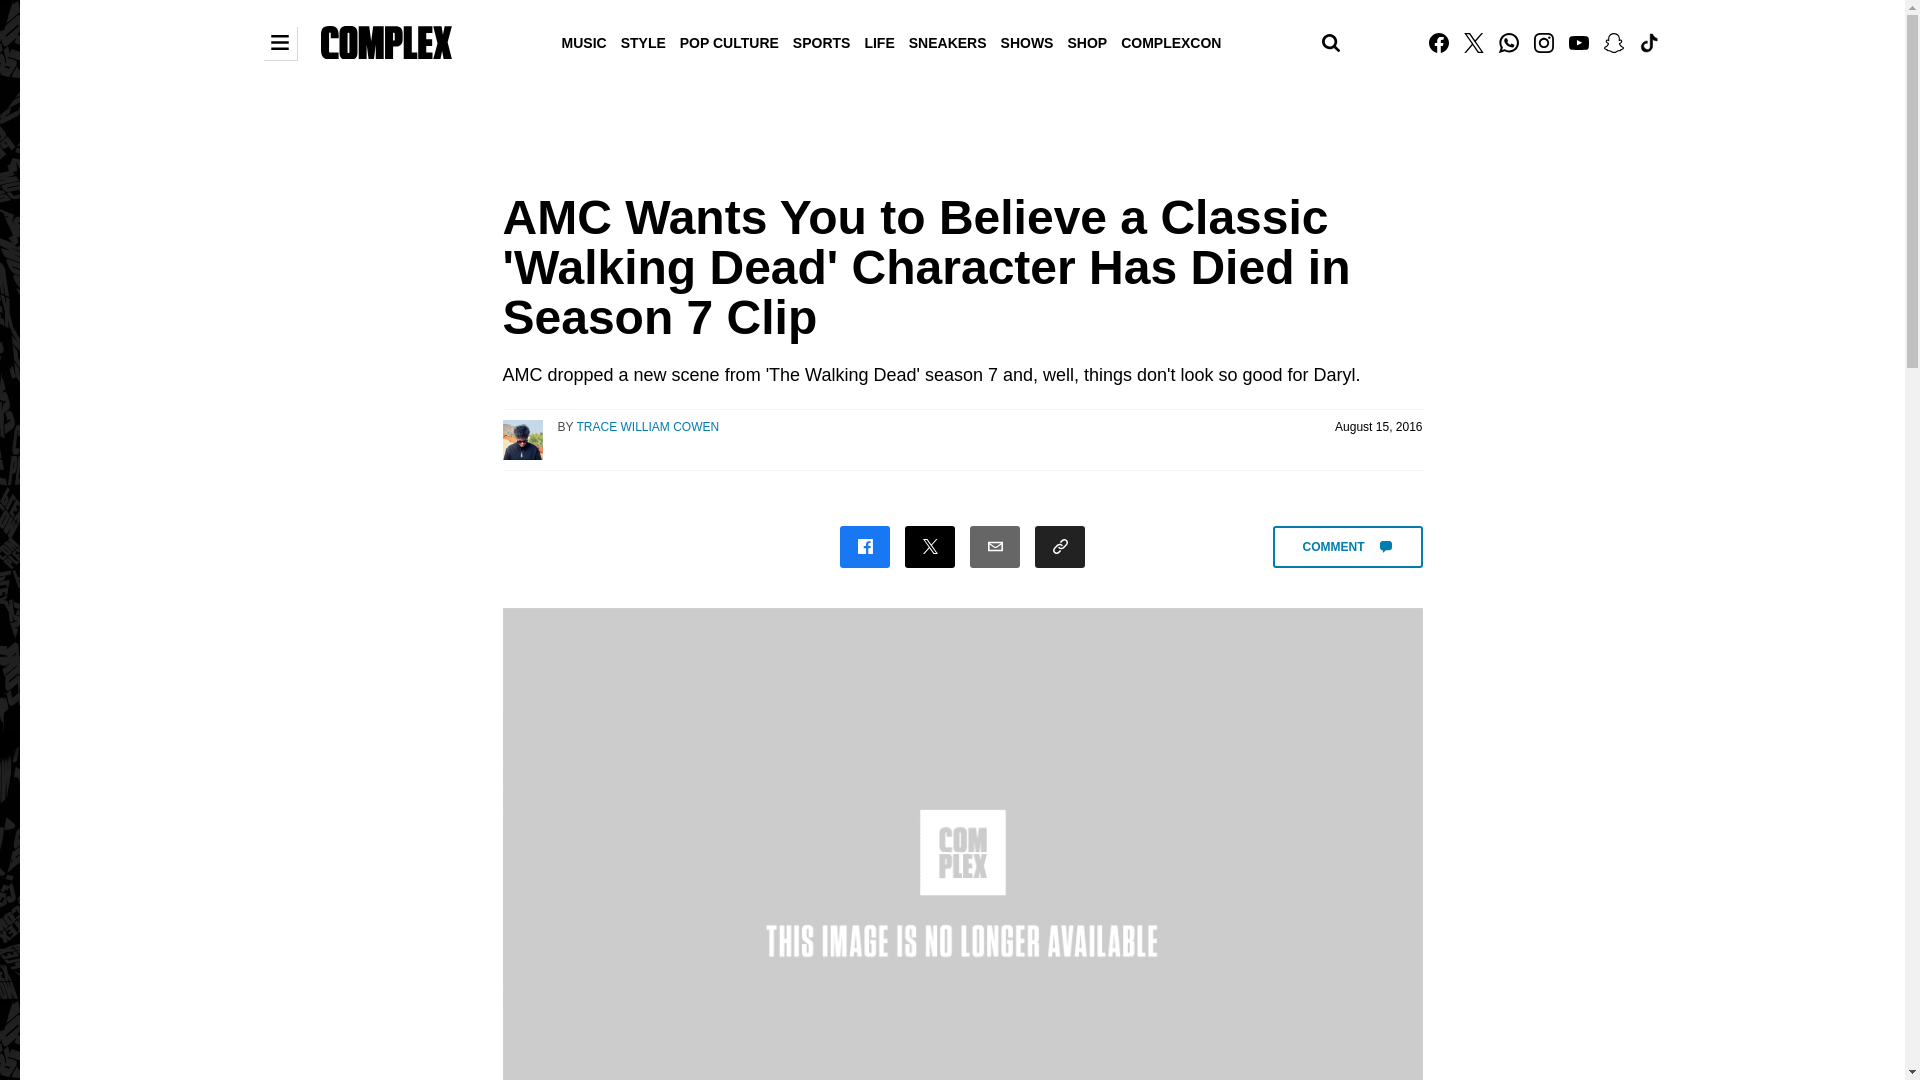 The width and height of the screenshot is (1920, 1080). What do you see at coordinates (948, 41) in the screenshot?
I see `SNEAKERS` at bounding box center [948, 41].